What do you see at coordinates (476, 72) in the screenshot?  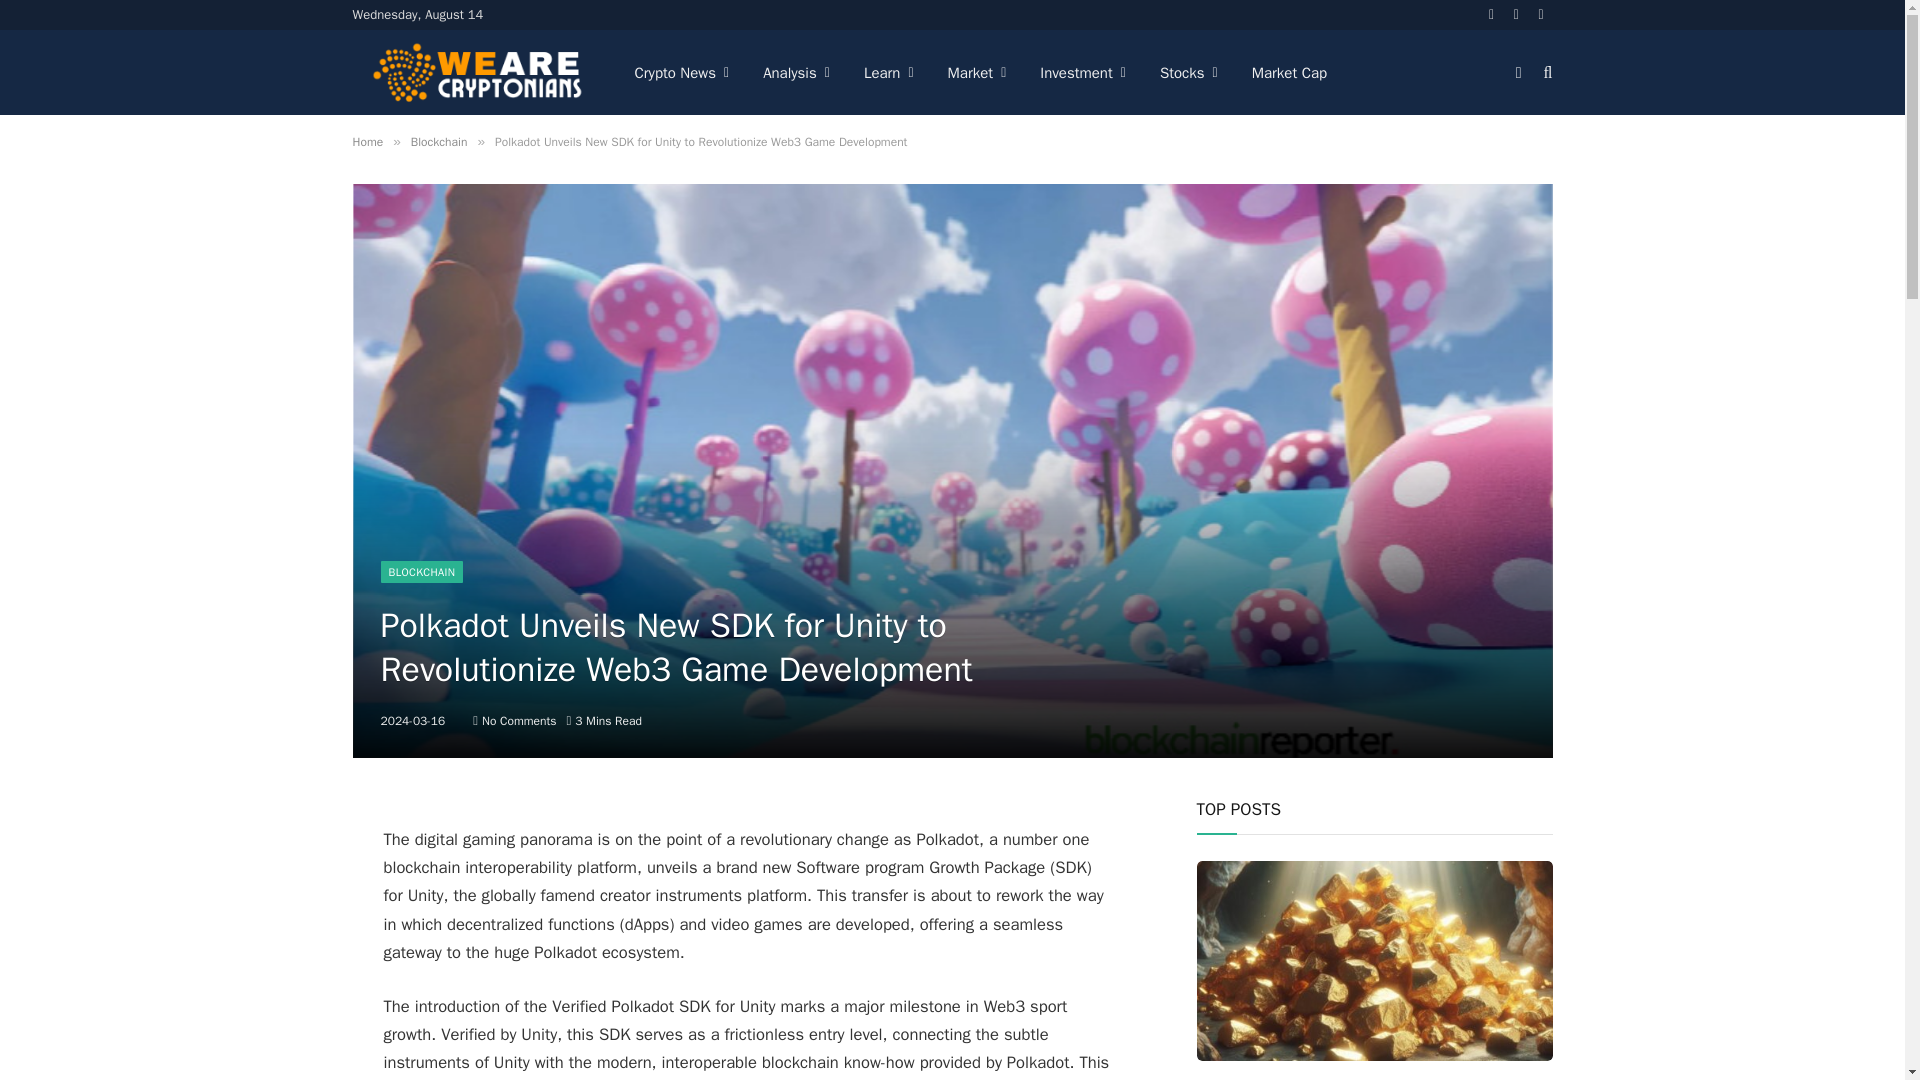 I see `We Are Cryptonians` at bounding box center [476, 72].